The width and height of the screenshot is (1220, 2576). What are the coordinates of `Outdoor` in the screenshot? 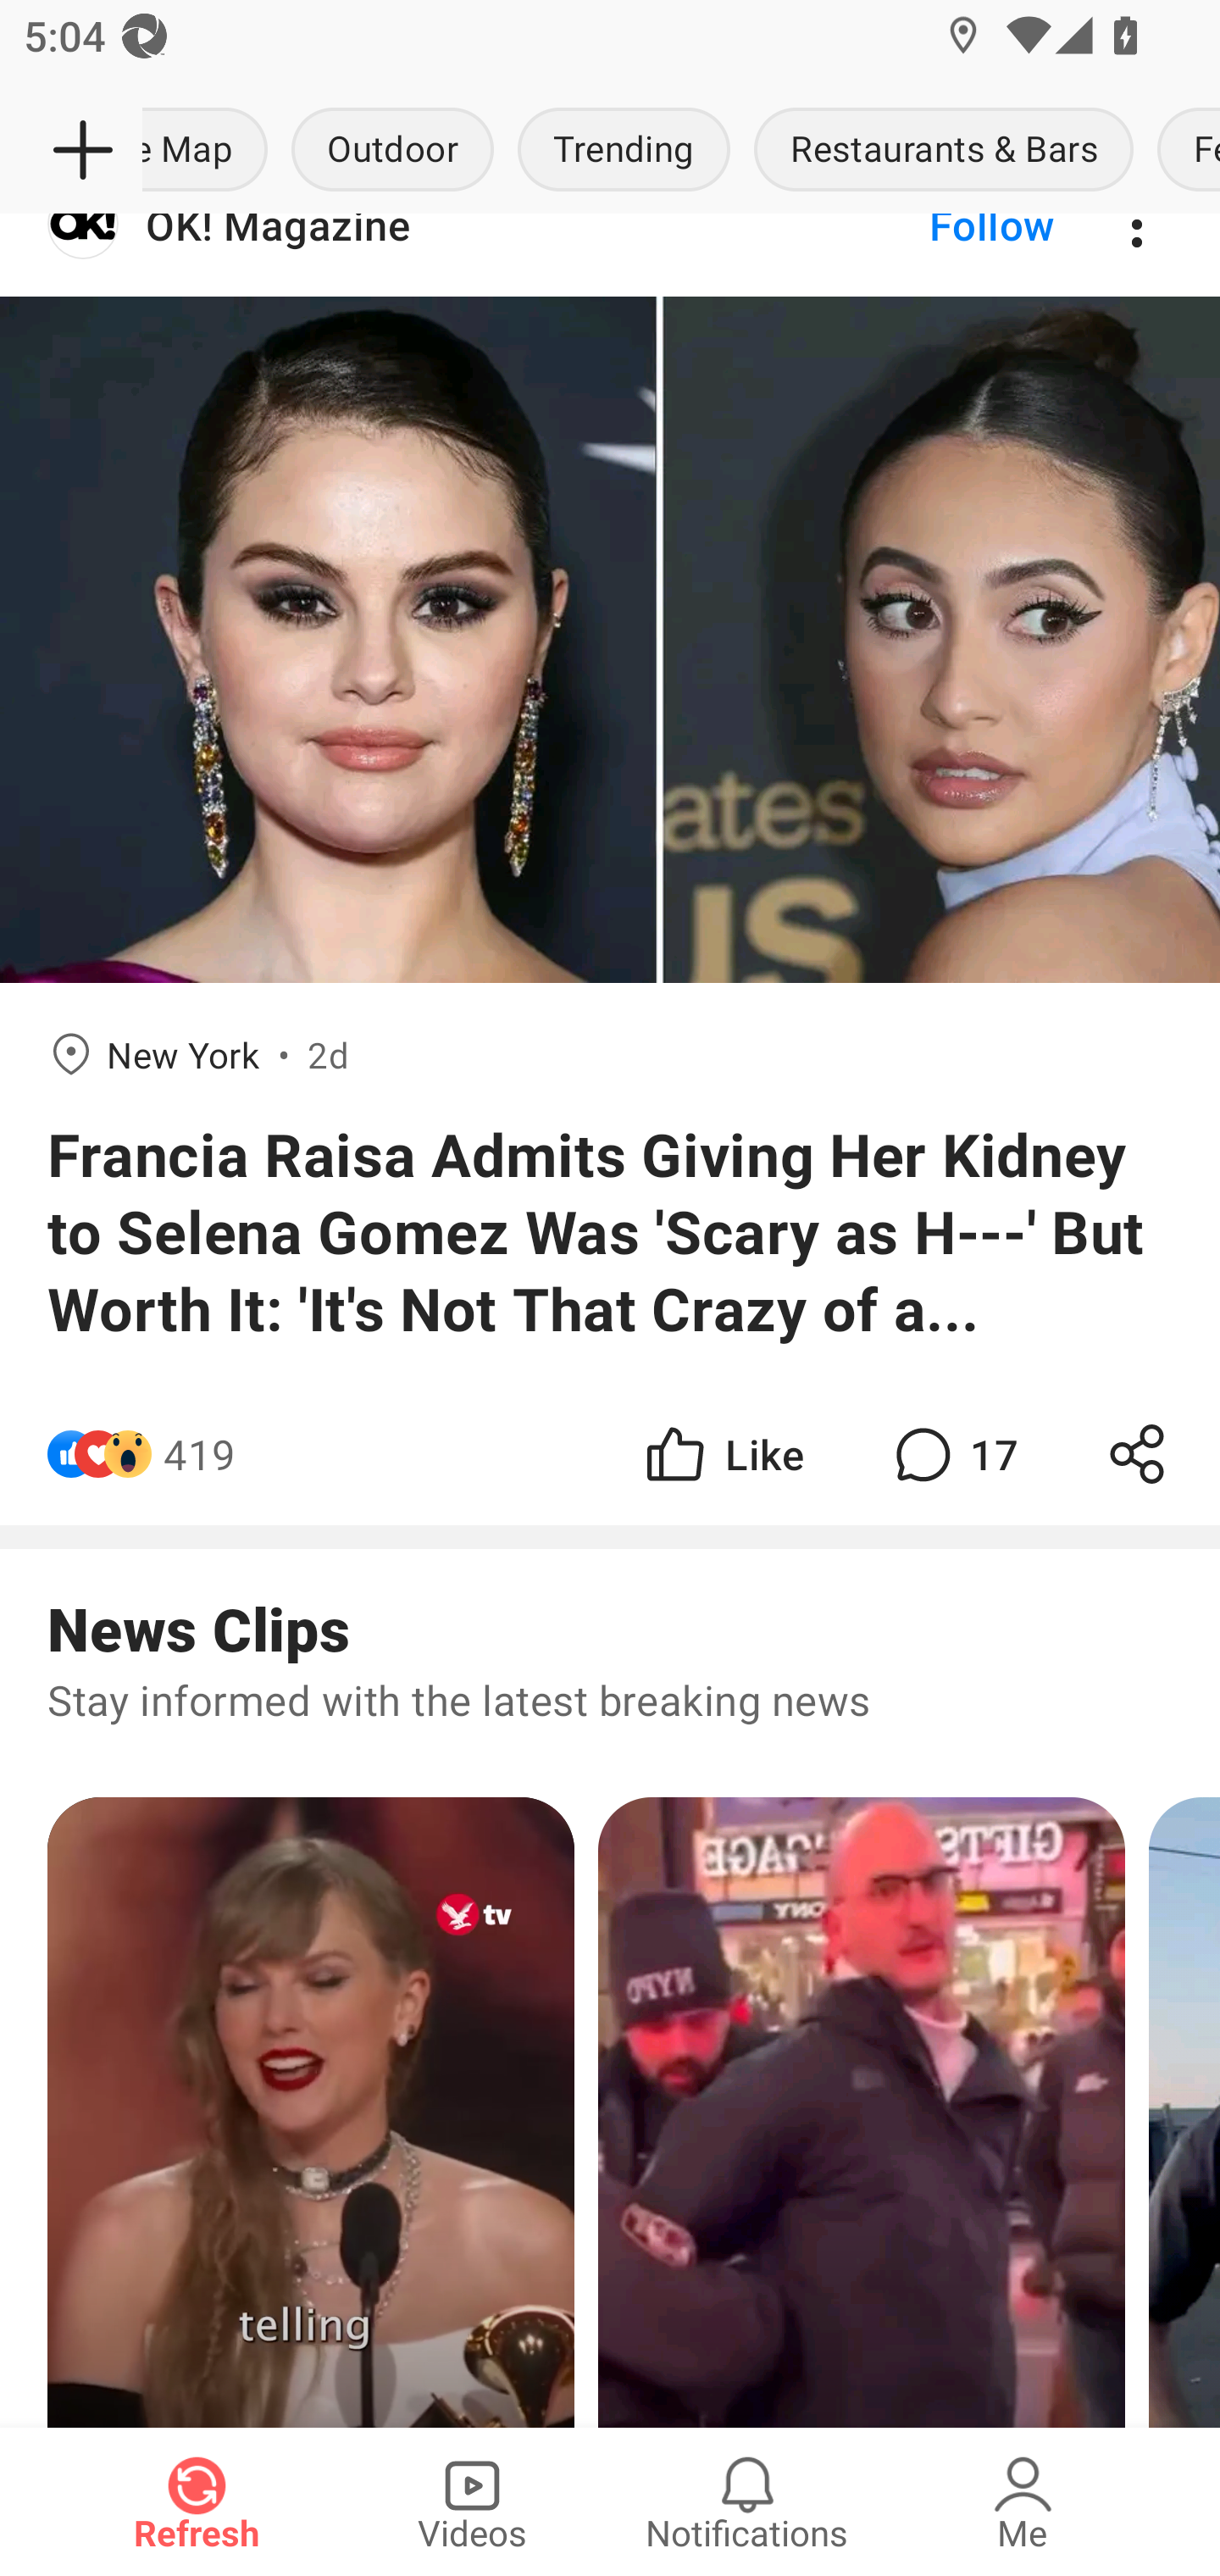 It's located at (392, 151).